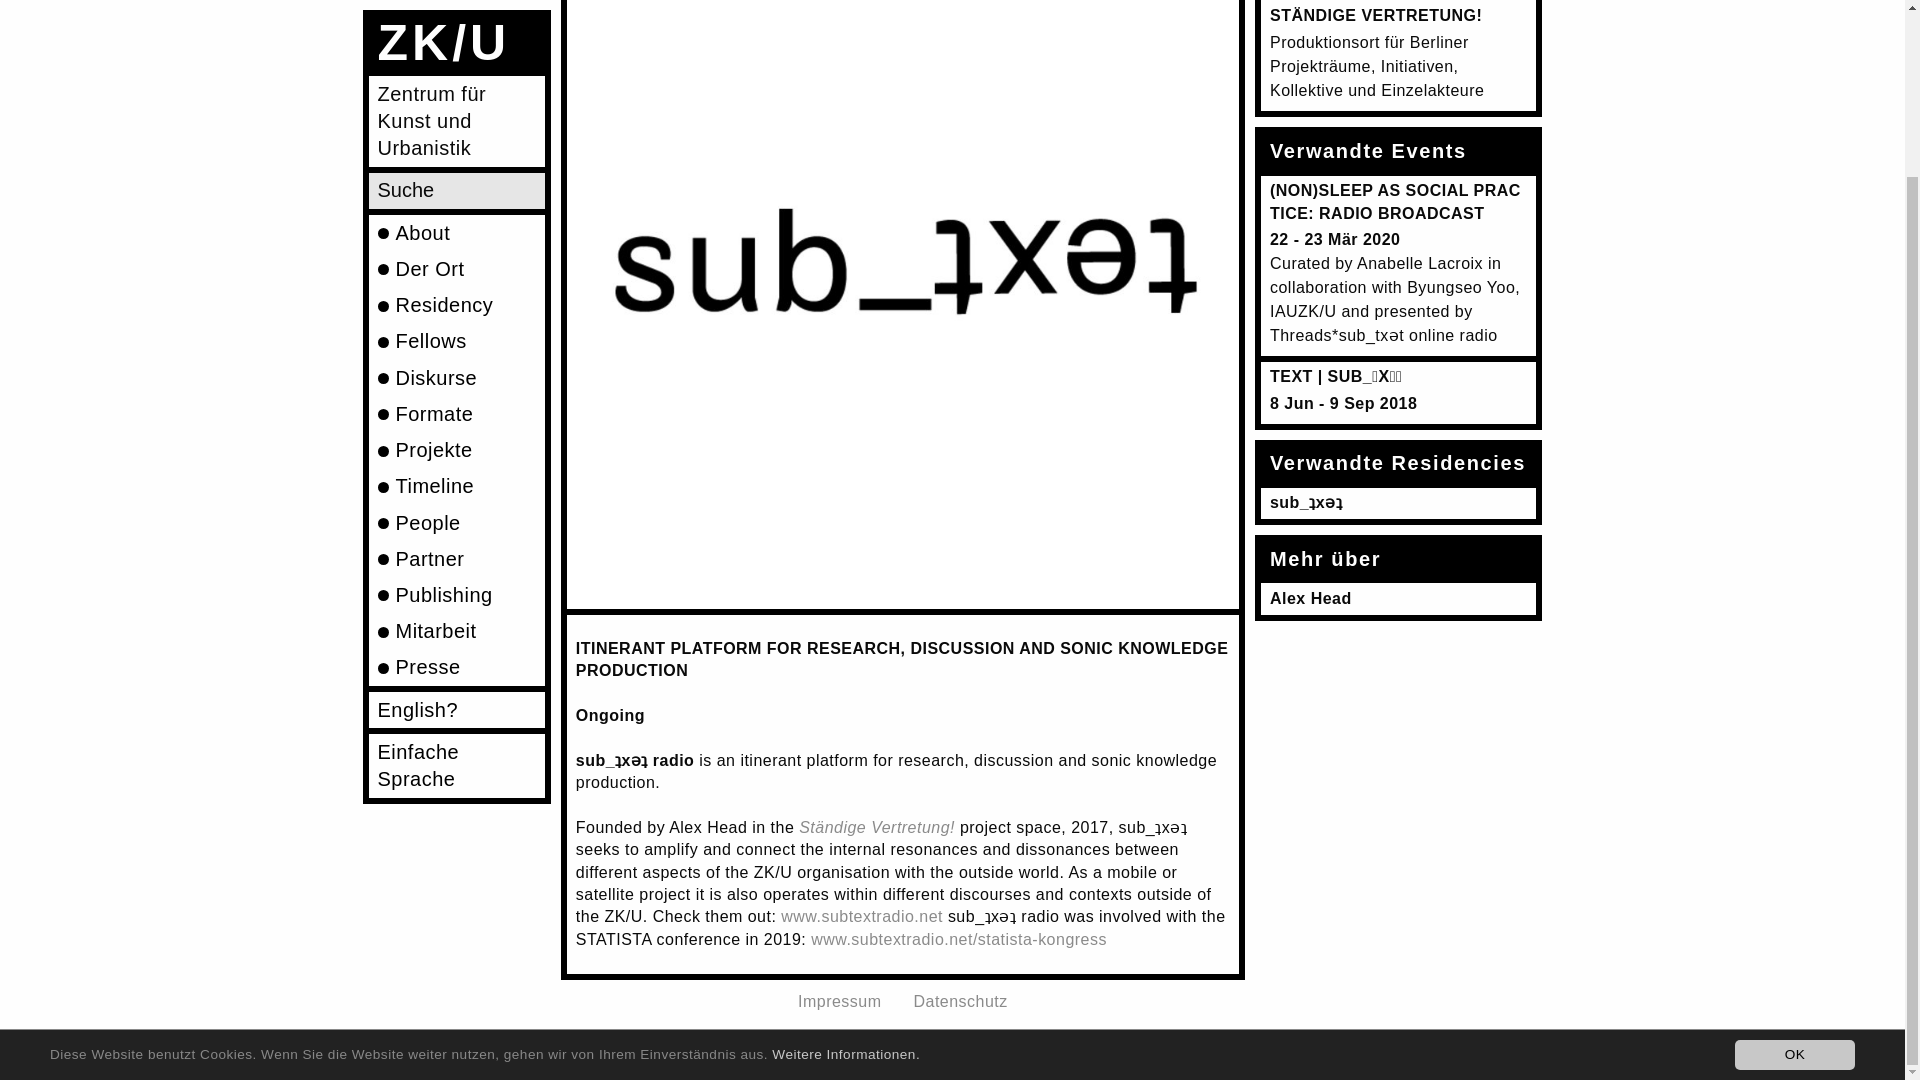 The image size is (1920, 1080). What do you see at coordinates (862, 916) in the screenshot?
I see `www.subtextradio.net` at bounding box center [862, 916].